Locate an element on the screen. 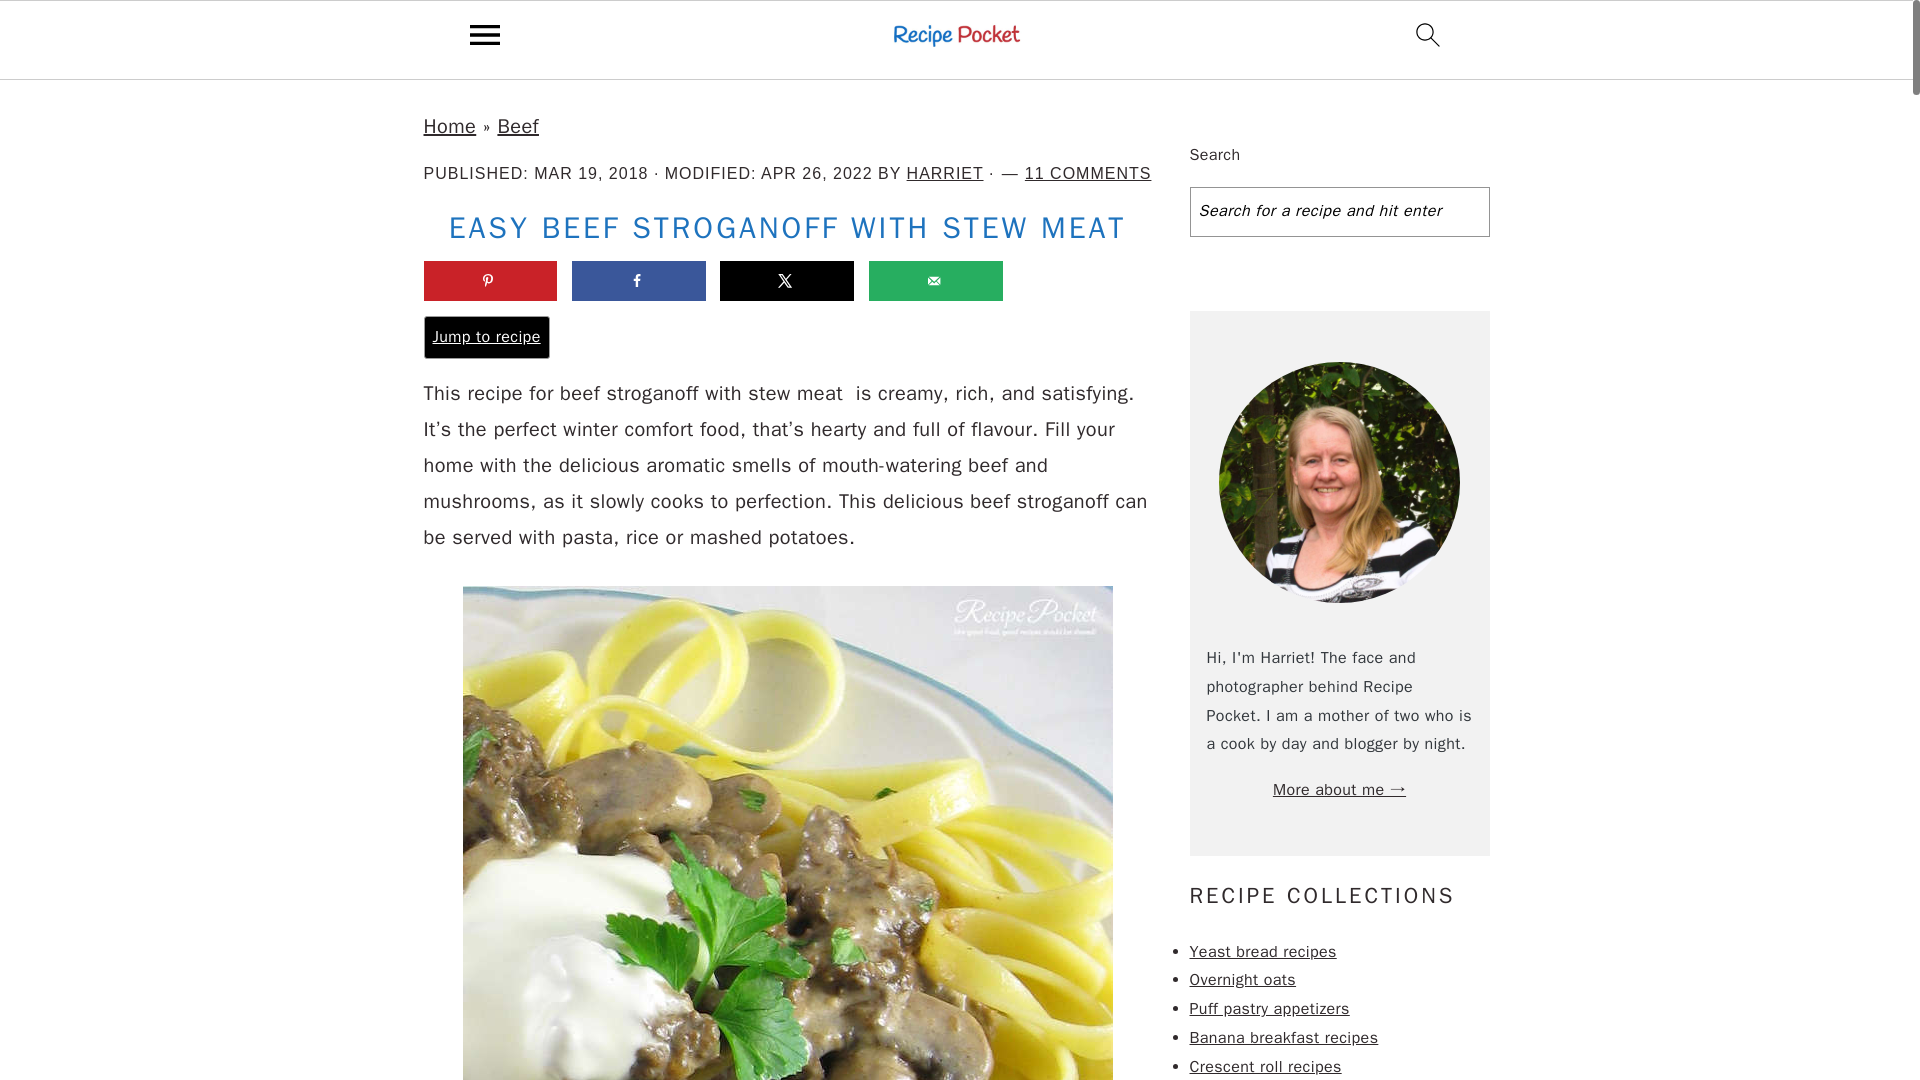 The image size is (1920, 1080). HARRIET is located at coordinates (944, 174).